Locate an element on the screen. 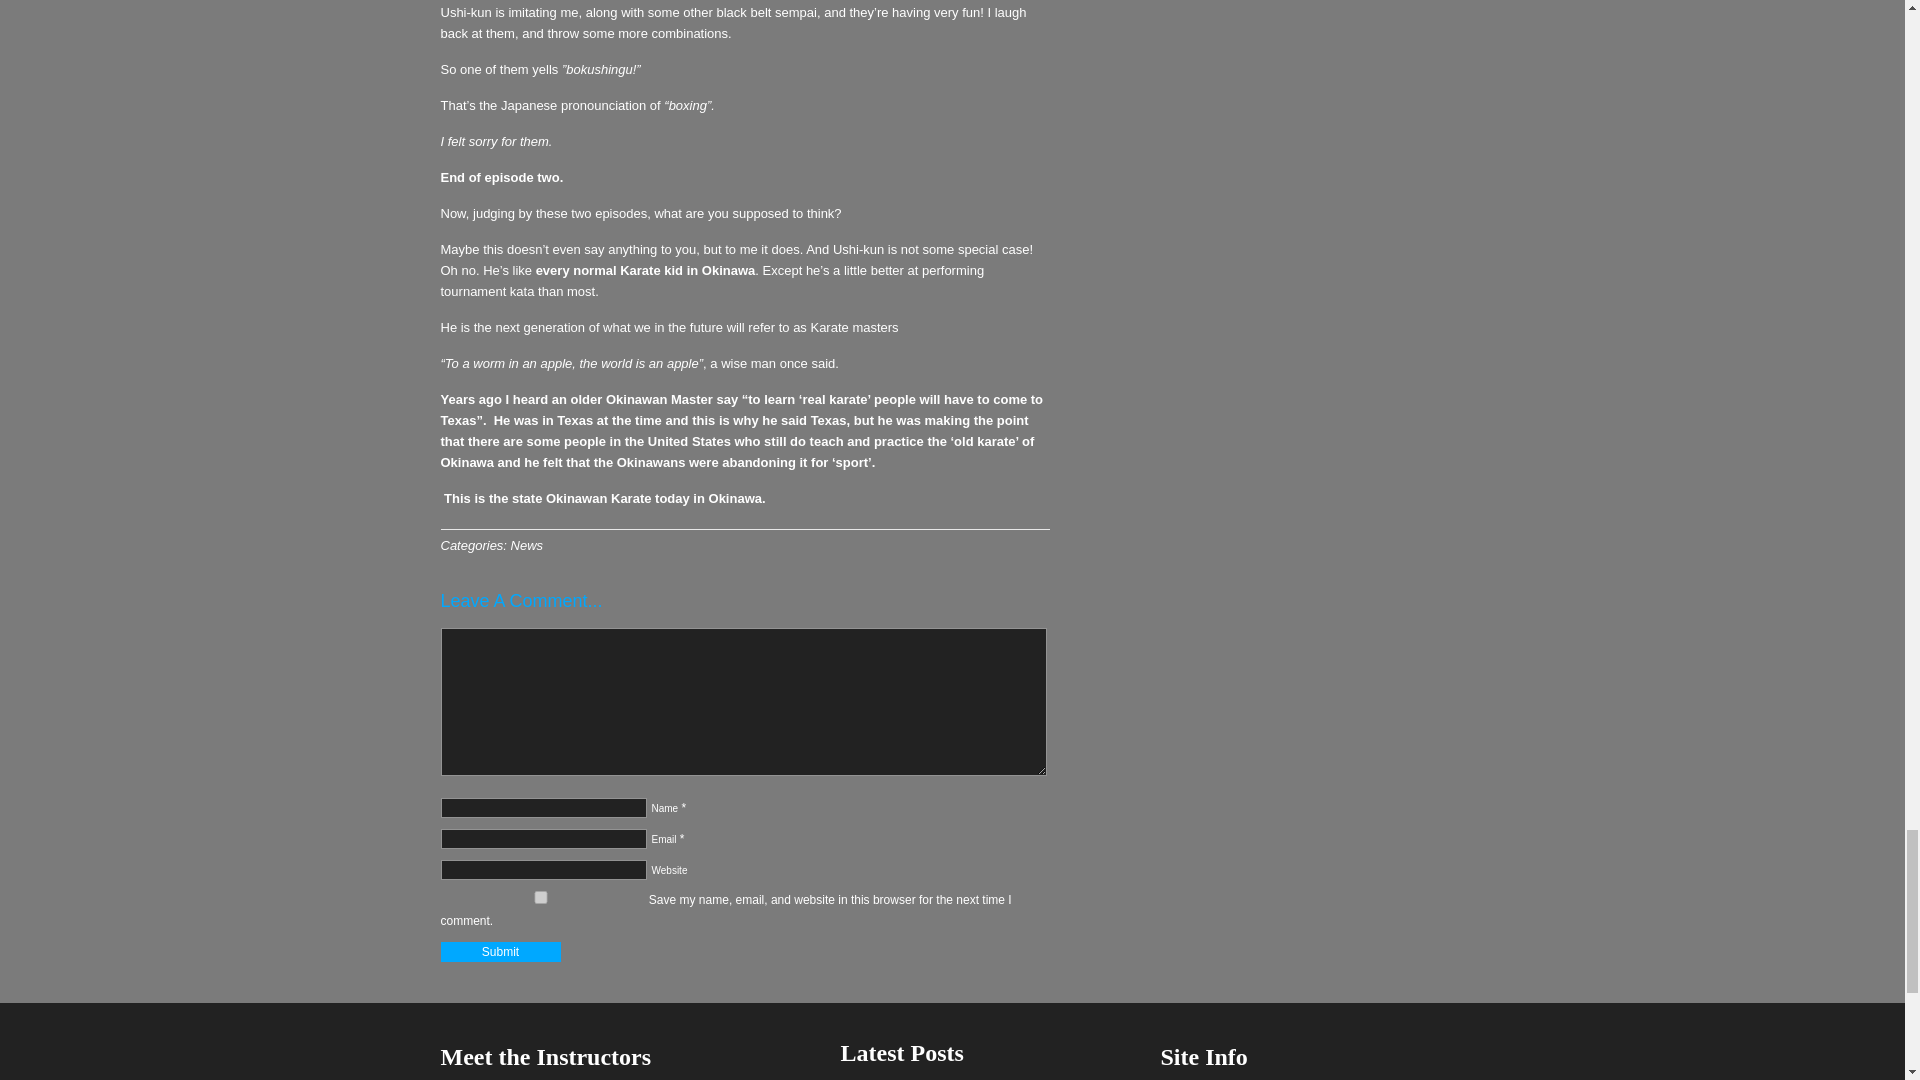 The width and height of the screenshot is (1920, 1080). Submit is located at coordinates (500, 952).